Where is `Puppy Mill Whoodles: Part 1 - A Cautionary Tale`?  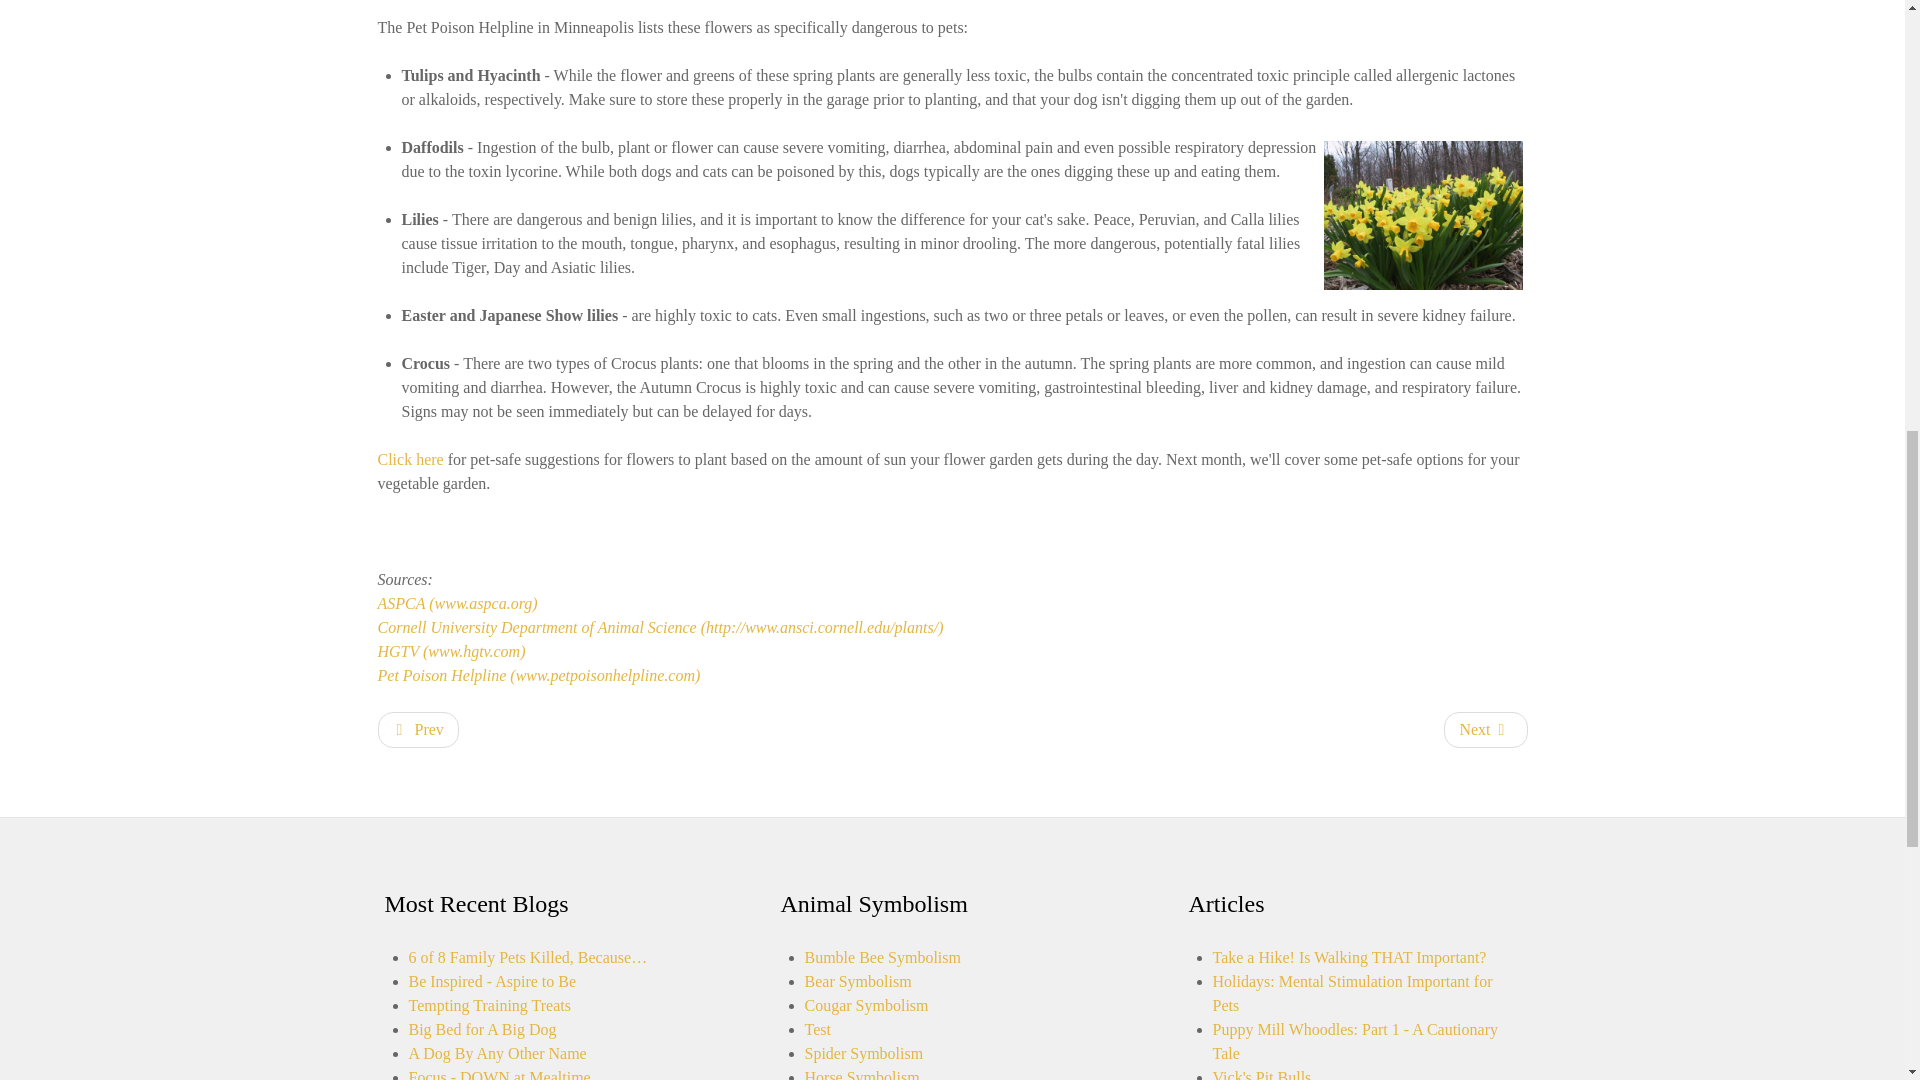
Puppy Mill Whoodles: Part 1 - A Cautionary Tale is located at coordinates (1354, 1040).